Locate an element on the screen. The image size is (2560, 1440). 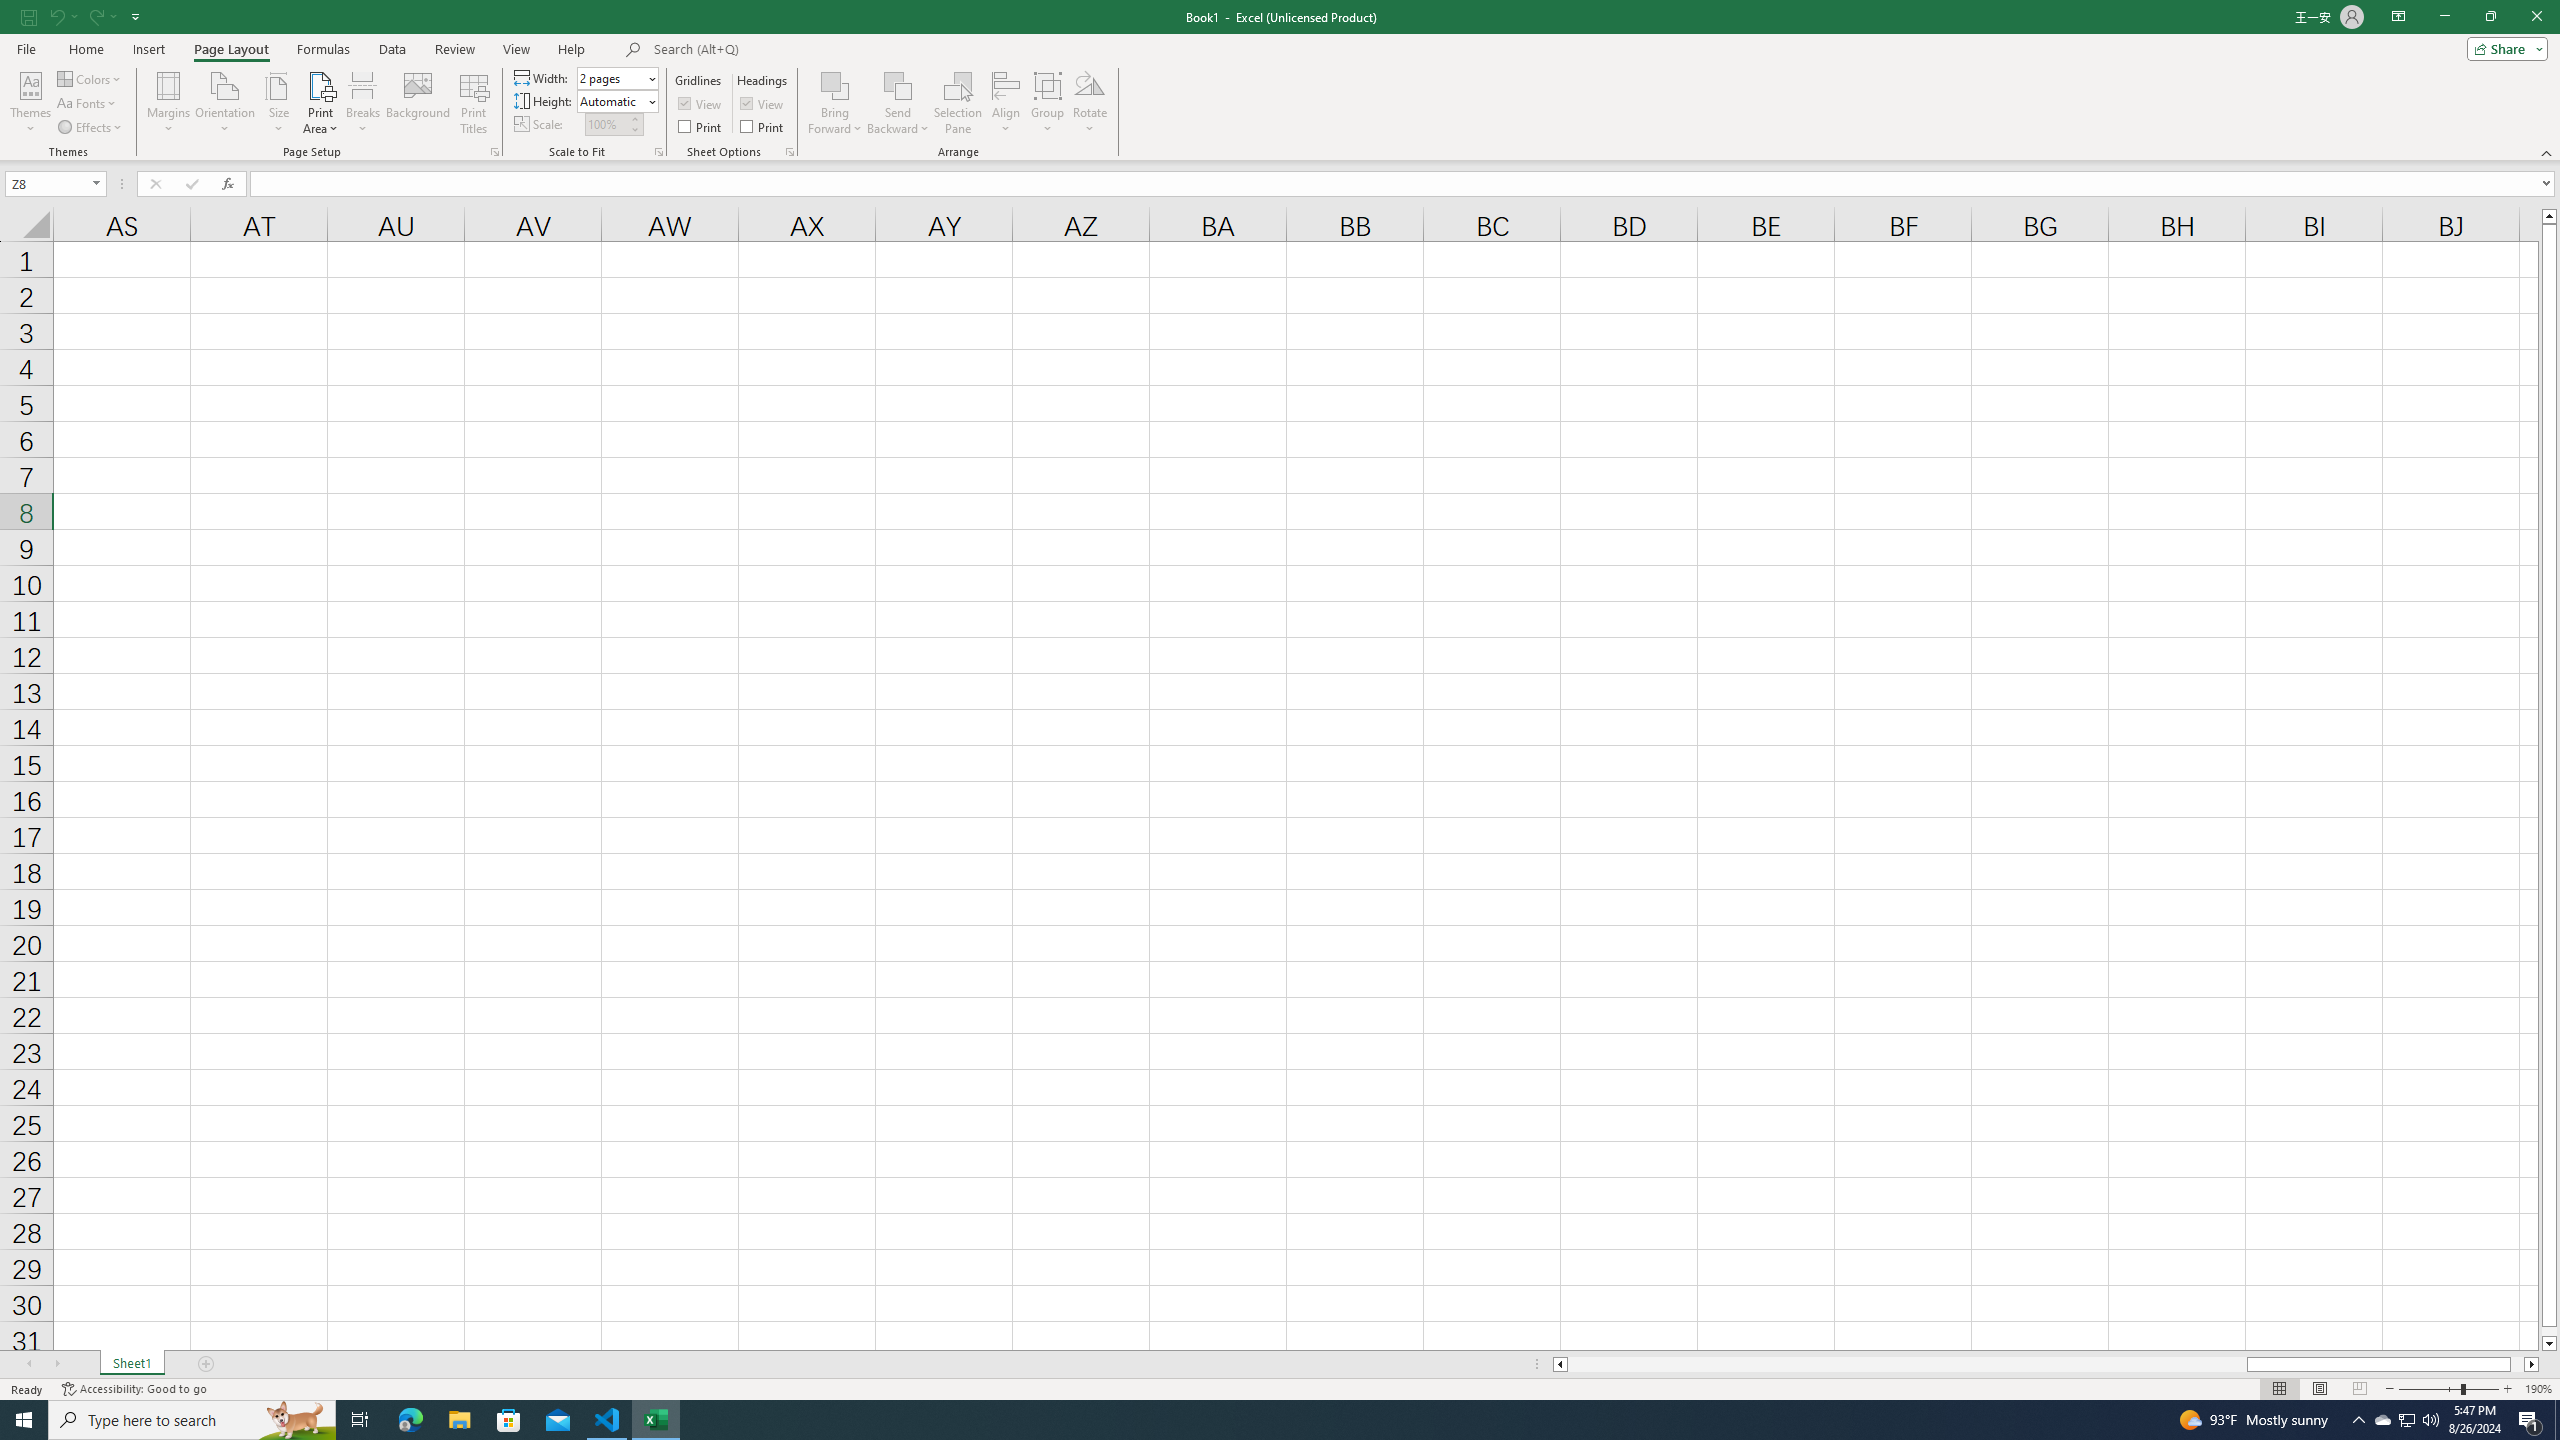
Print Titles is located at coordinates (474, 103).